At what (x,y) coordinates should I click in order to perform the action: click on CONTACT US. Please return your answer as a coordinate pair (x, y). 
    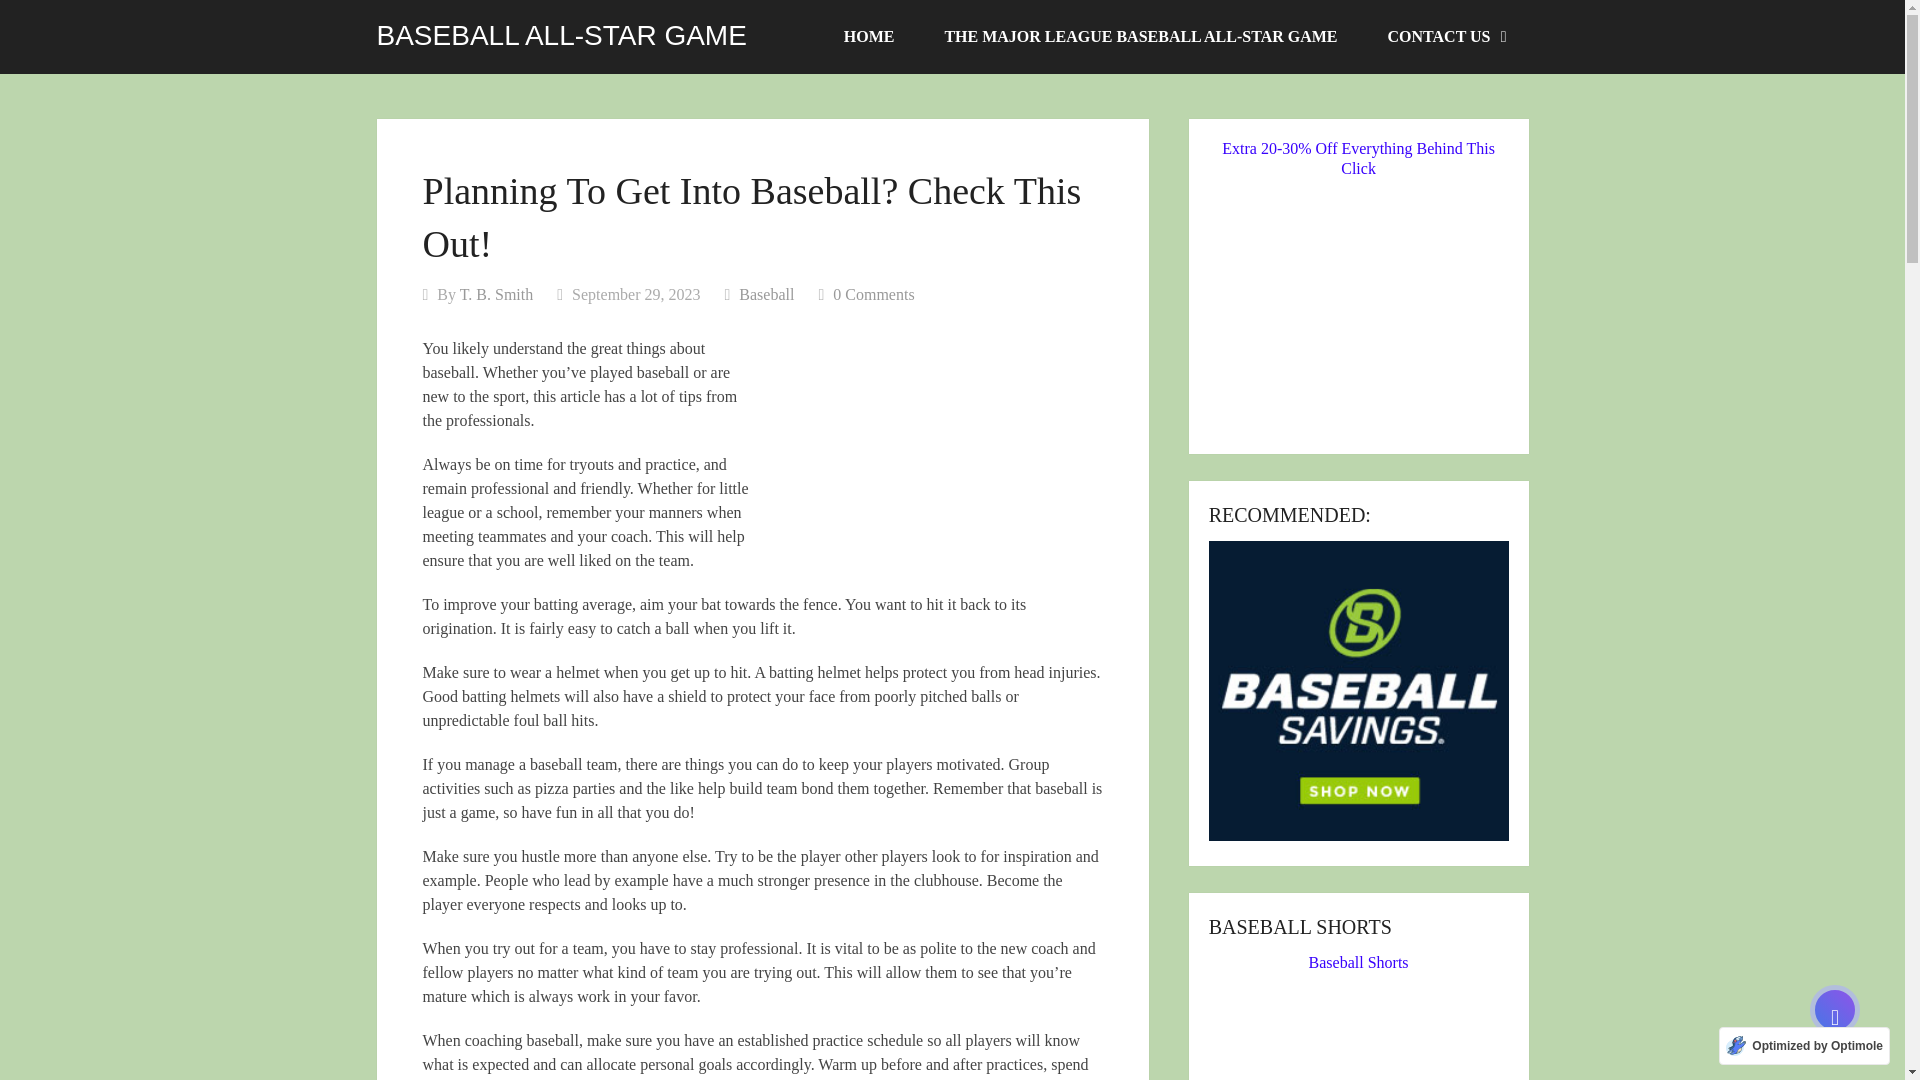
    Looking at the image, I should click on (1446, 37).